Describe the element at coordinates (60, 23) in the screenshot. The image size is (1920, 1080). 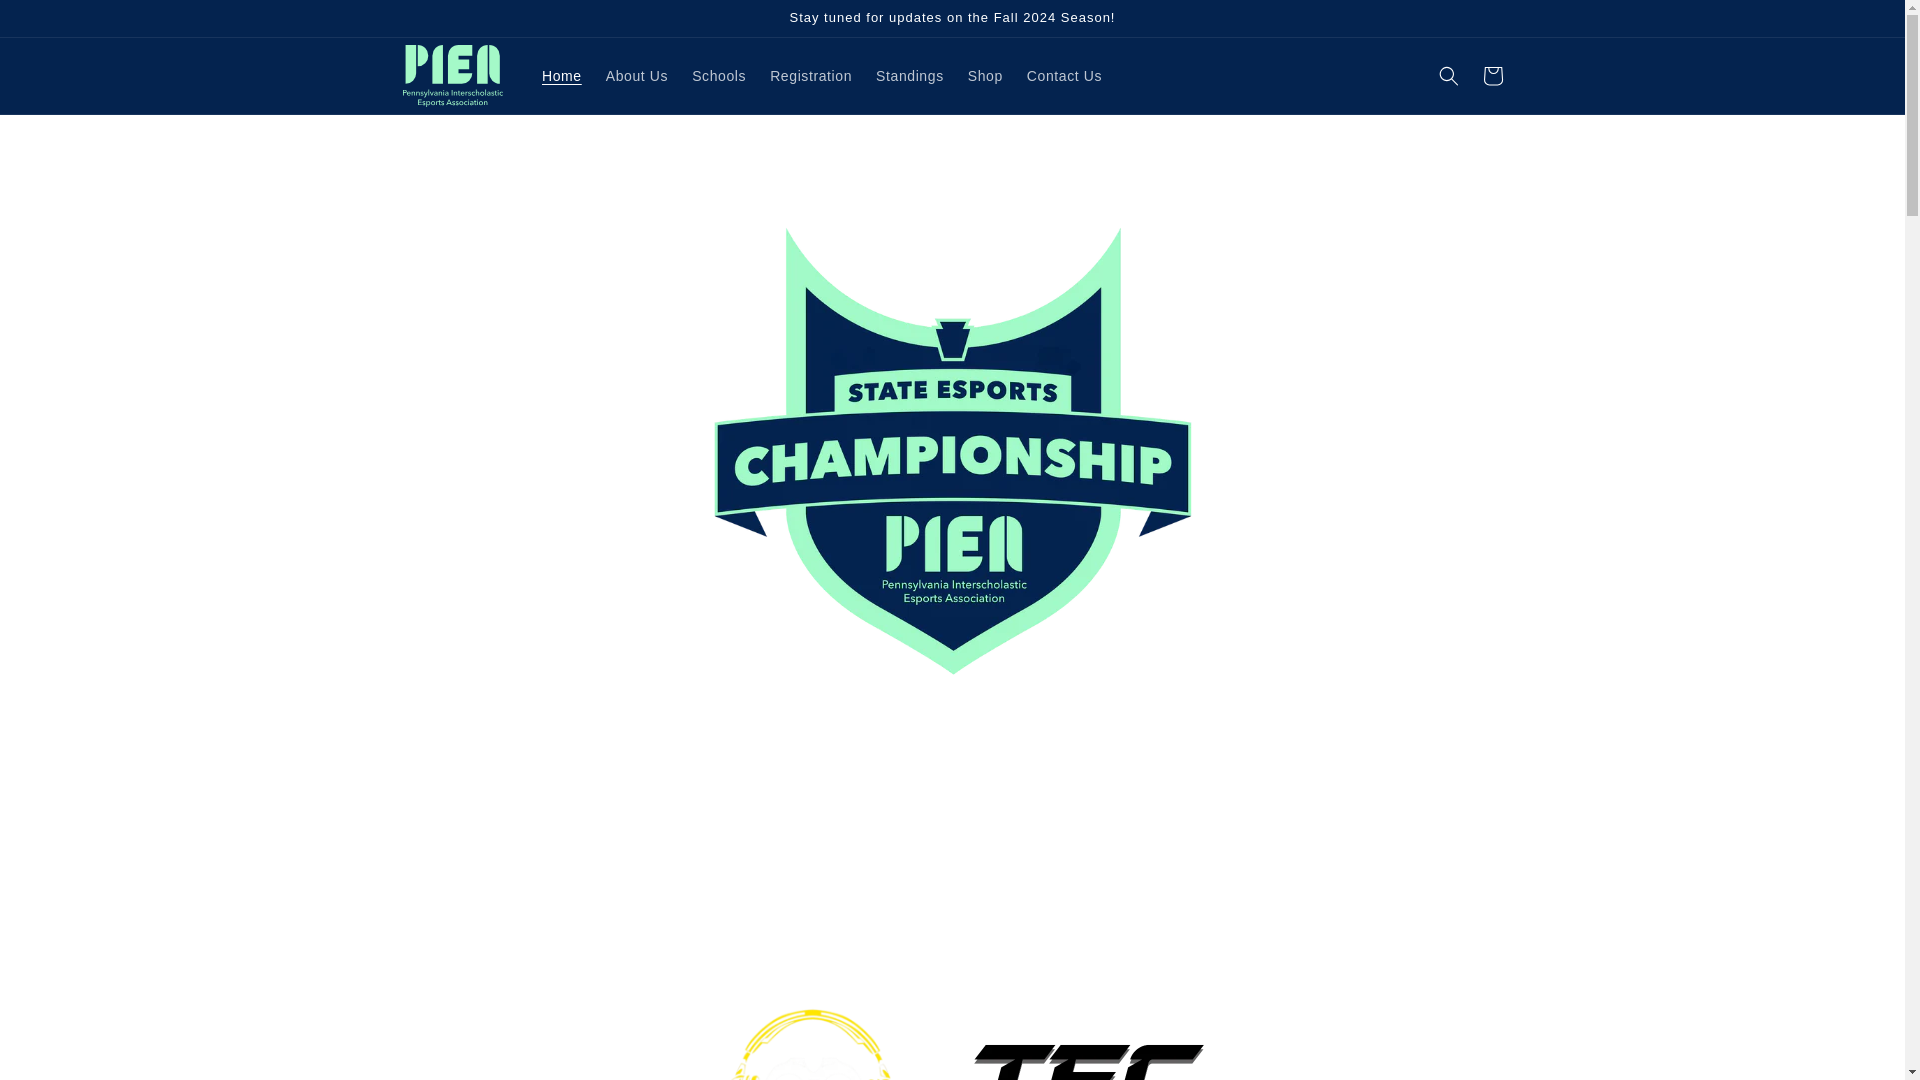
I see `Skip to content` at that location.